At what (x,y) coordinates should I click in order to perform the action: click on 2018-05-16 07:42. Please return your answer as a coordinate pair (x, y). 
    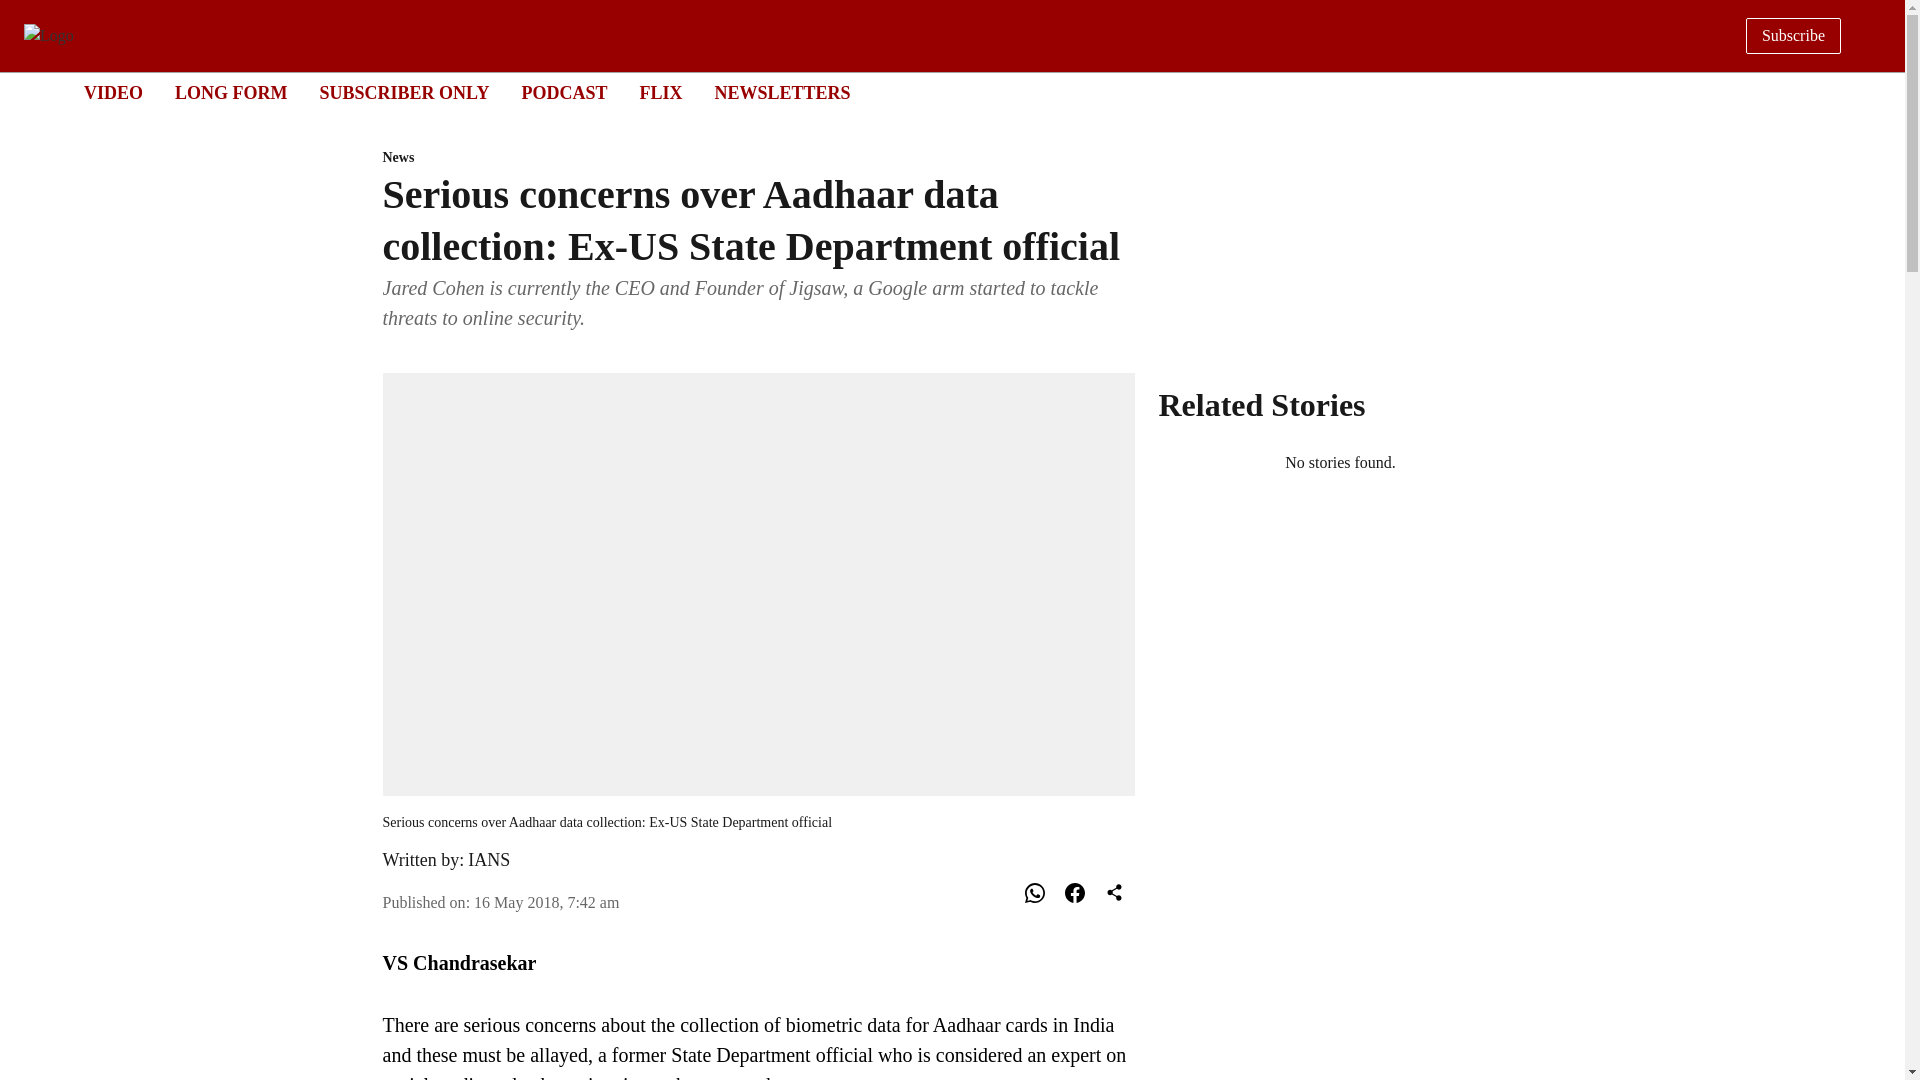
    Looking at the image, I should click on (546, 902).